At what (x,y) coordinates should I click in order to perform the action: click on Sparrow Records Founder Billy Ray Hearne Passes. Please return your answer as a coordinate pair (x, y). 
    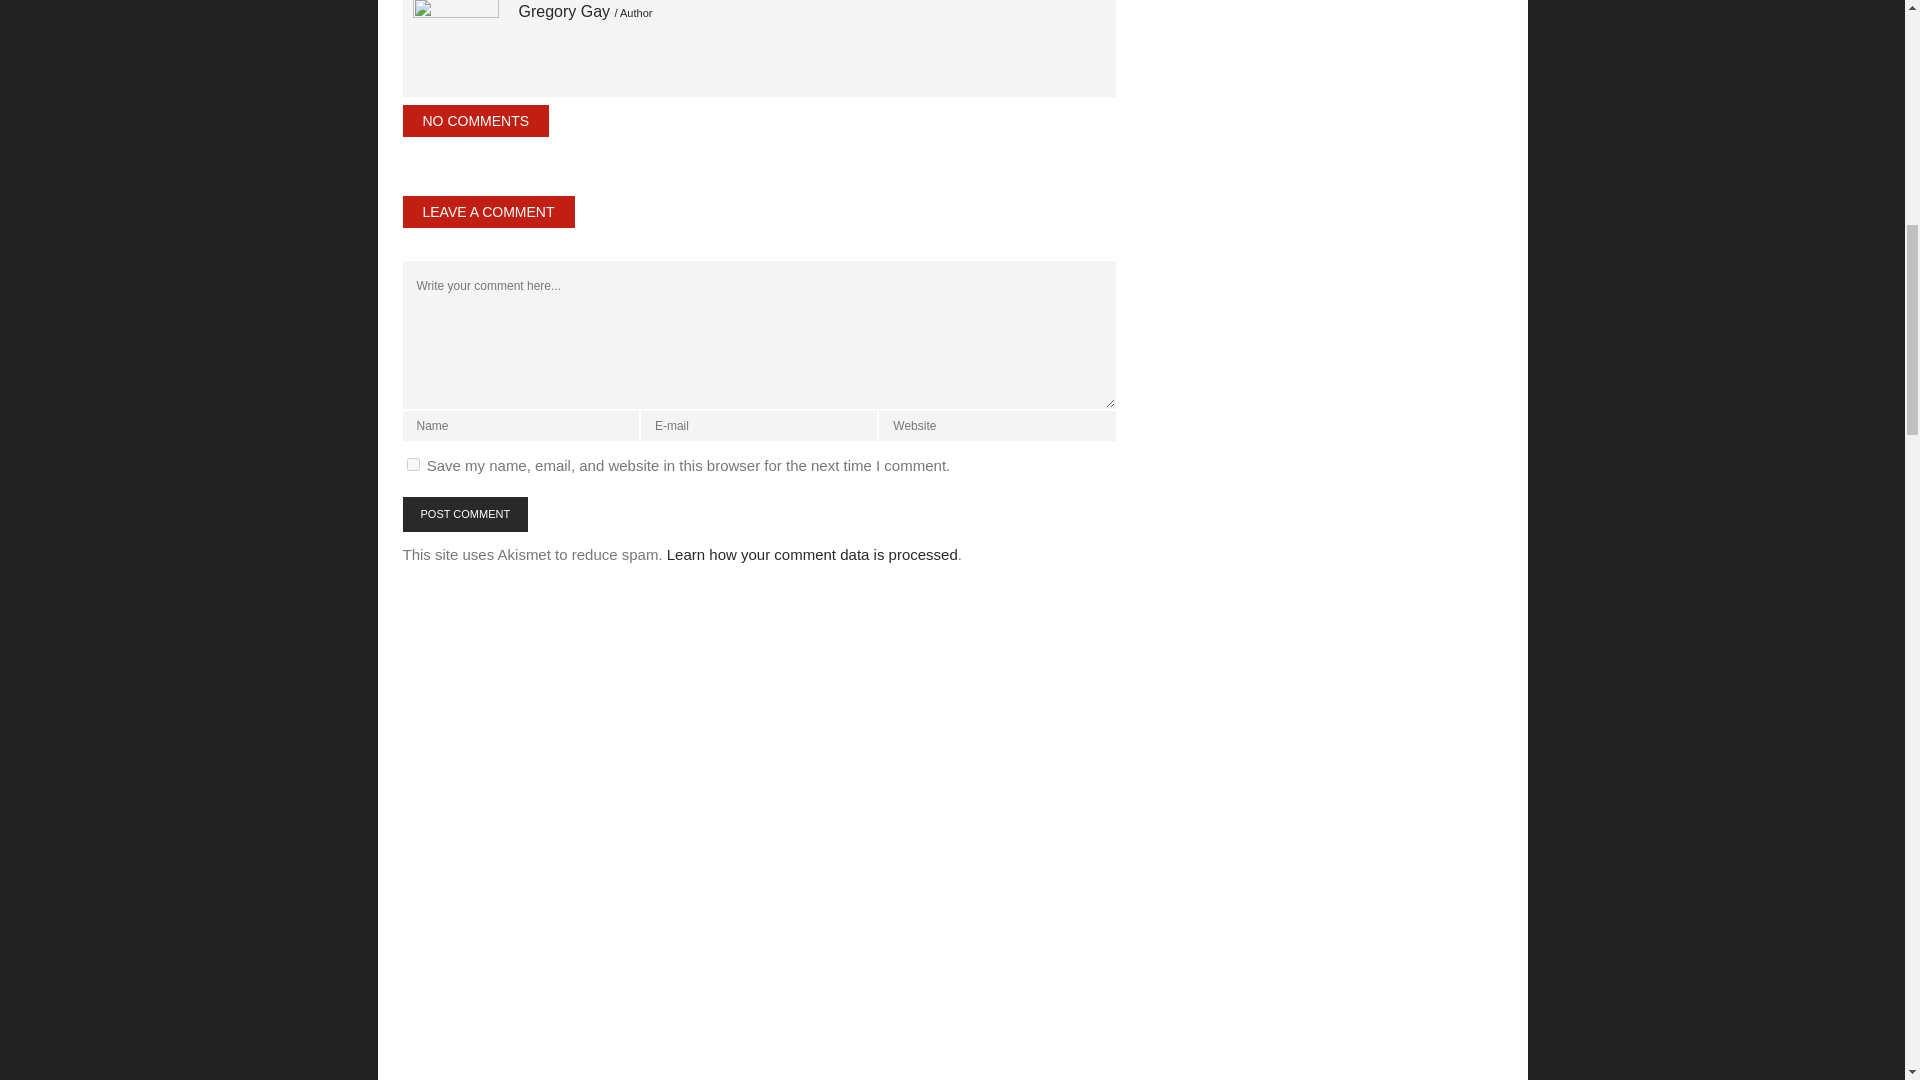
    Looking at the image, I should click on (585, 12).